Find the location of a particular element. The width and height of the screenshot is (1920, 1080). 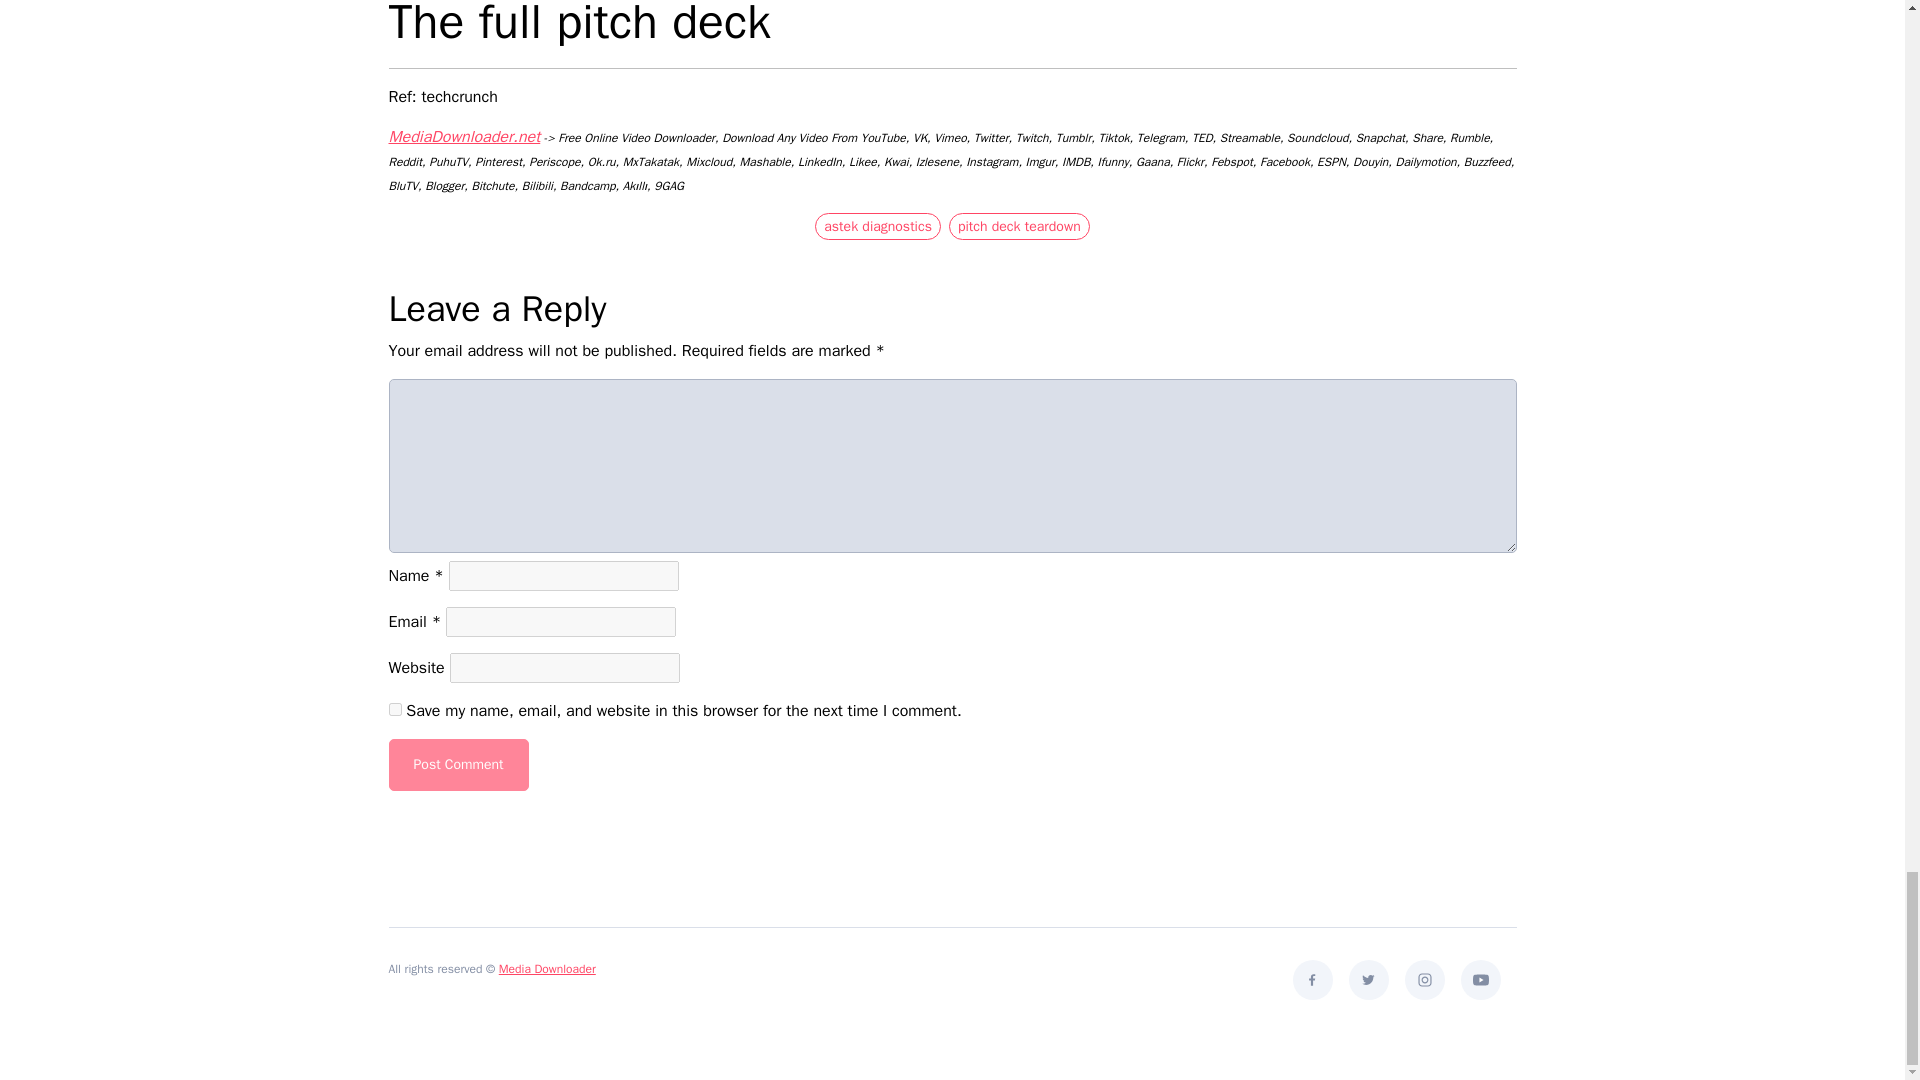

Media Downloader is located at coordinates (547, 969).